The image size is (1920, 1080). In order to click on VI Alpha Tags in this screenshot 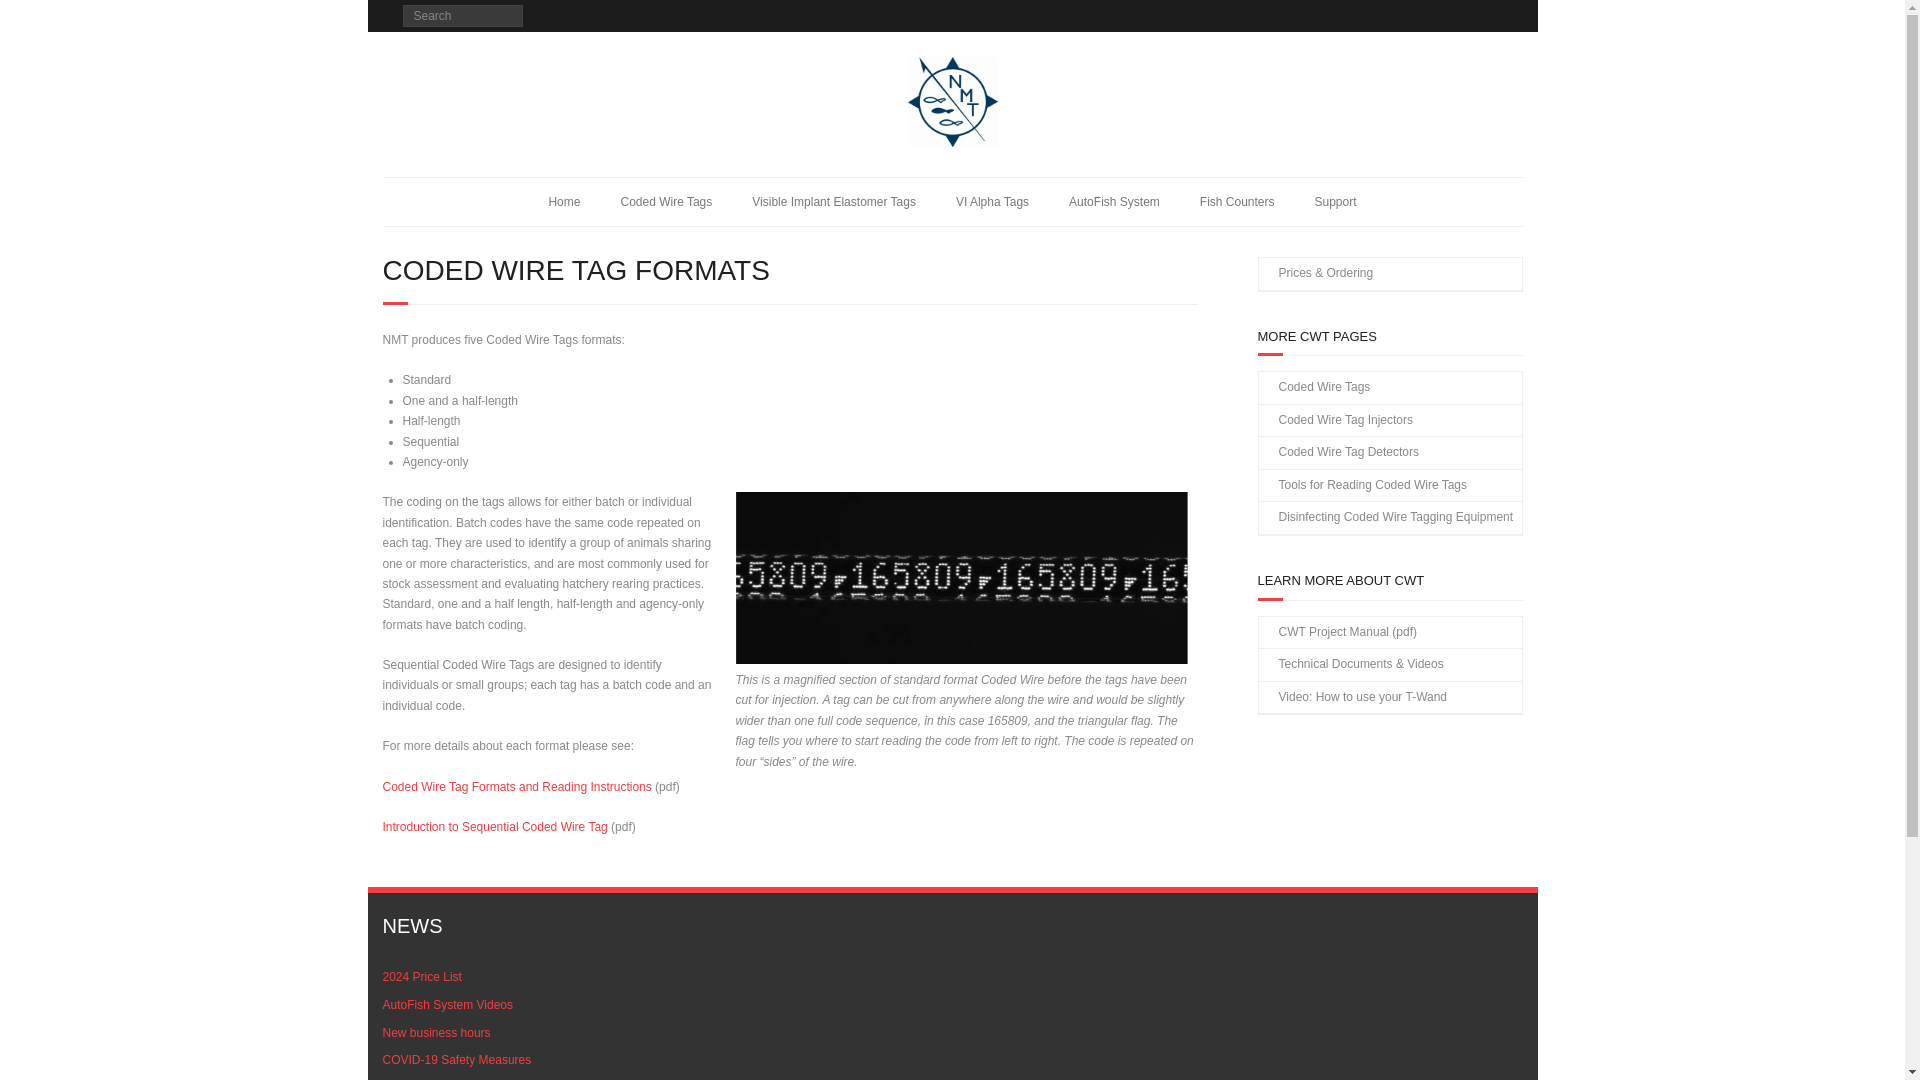, I will do `click(992, 202)`.